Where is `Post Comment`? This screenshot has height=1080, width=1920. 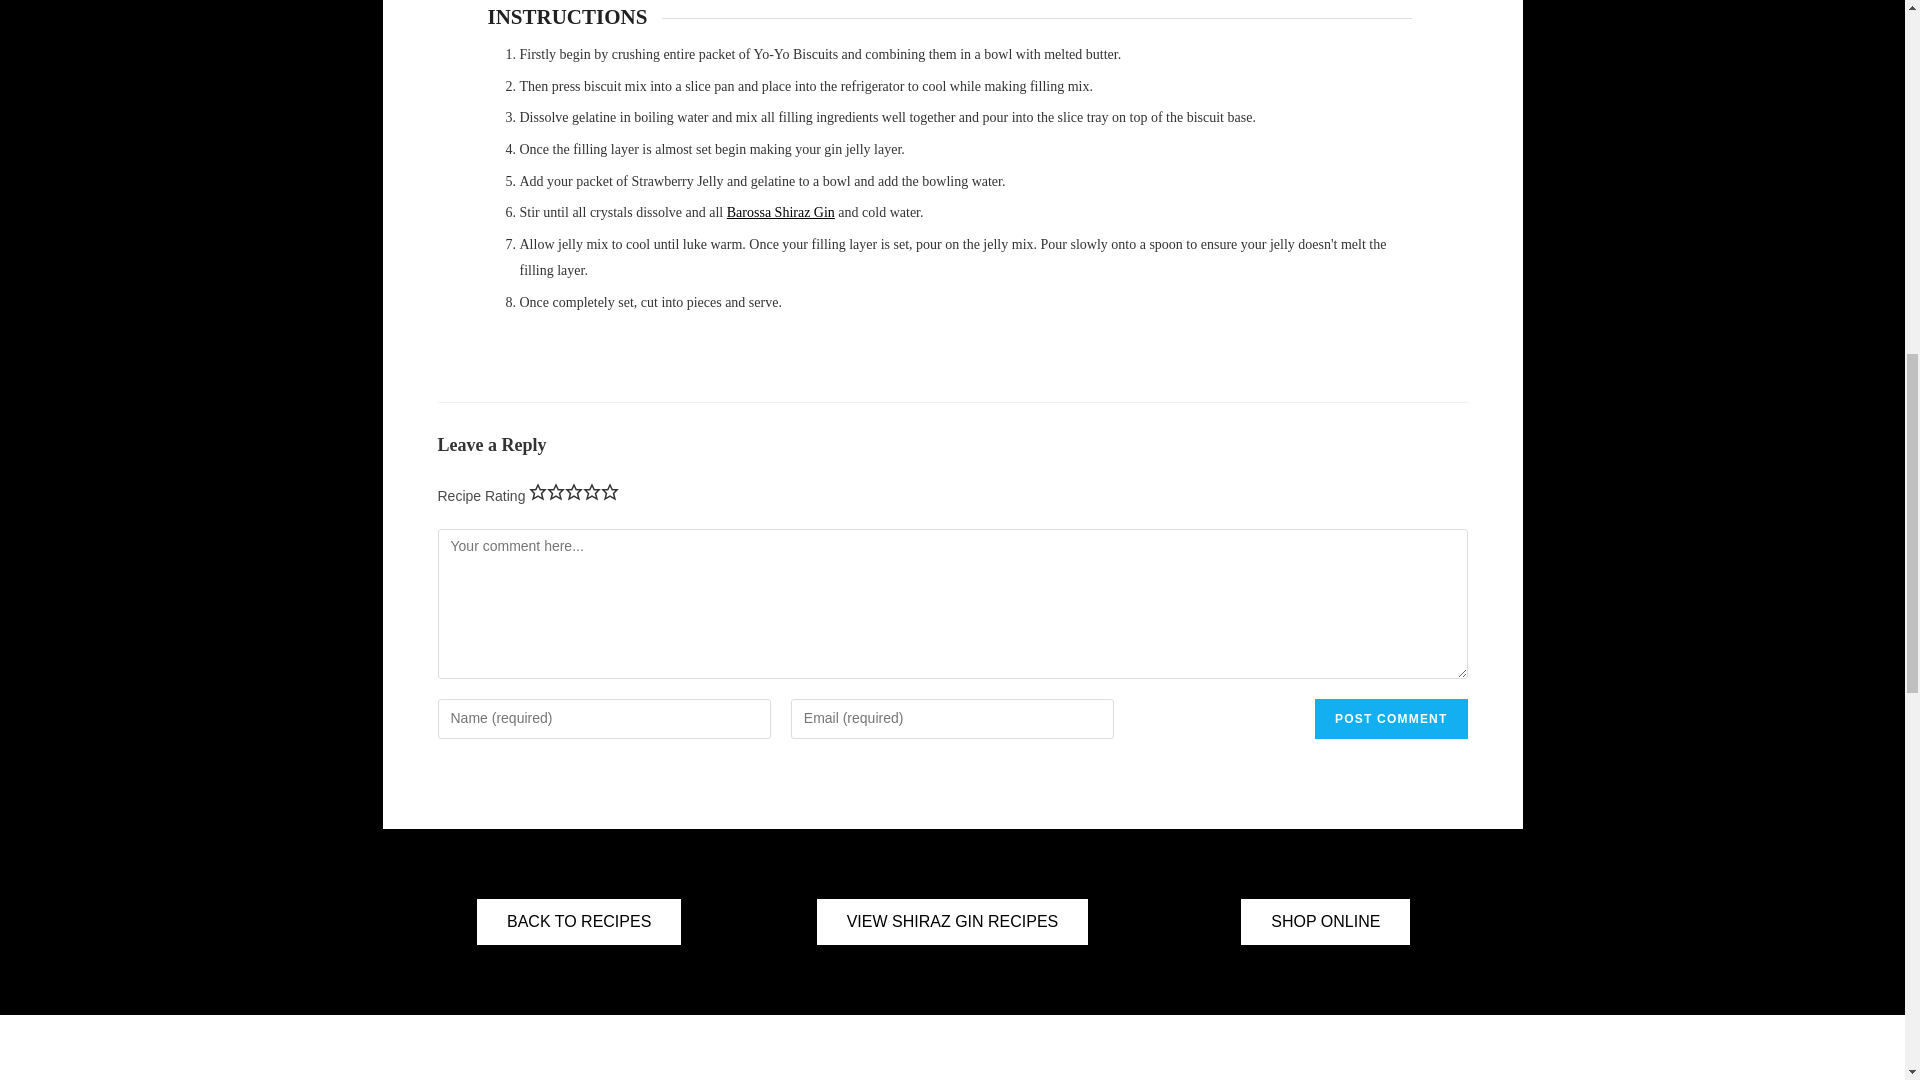
Post Comment is located at coordinates (1390, 718).